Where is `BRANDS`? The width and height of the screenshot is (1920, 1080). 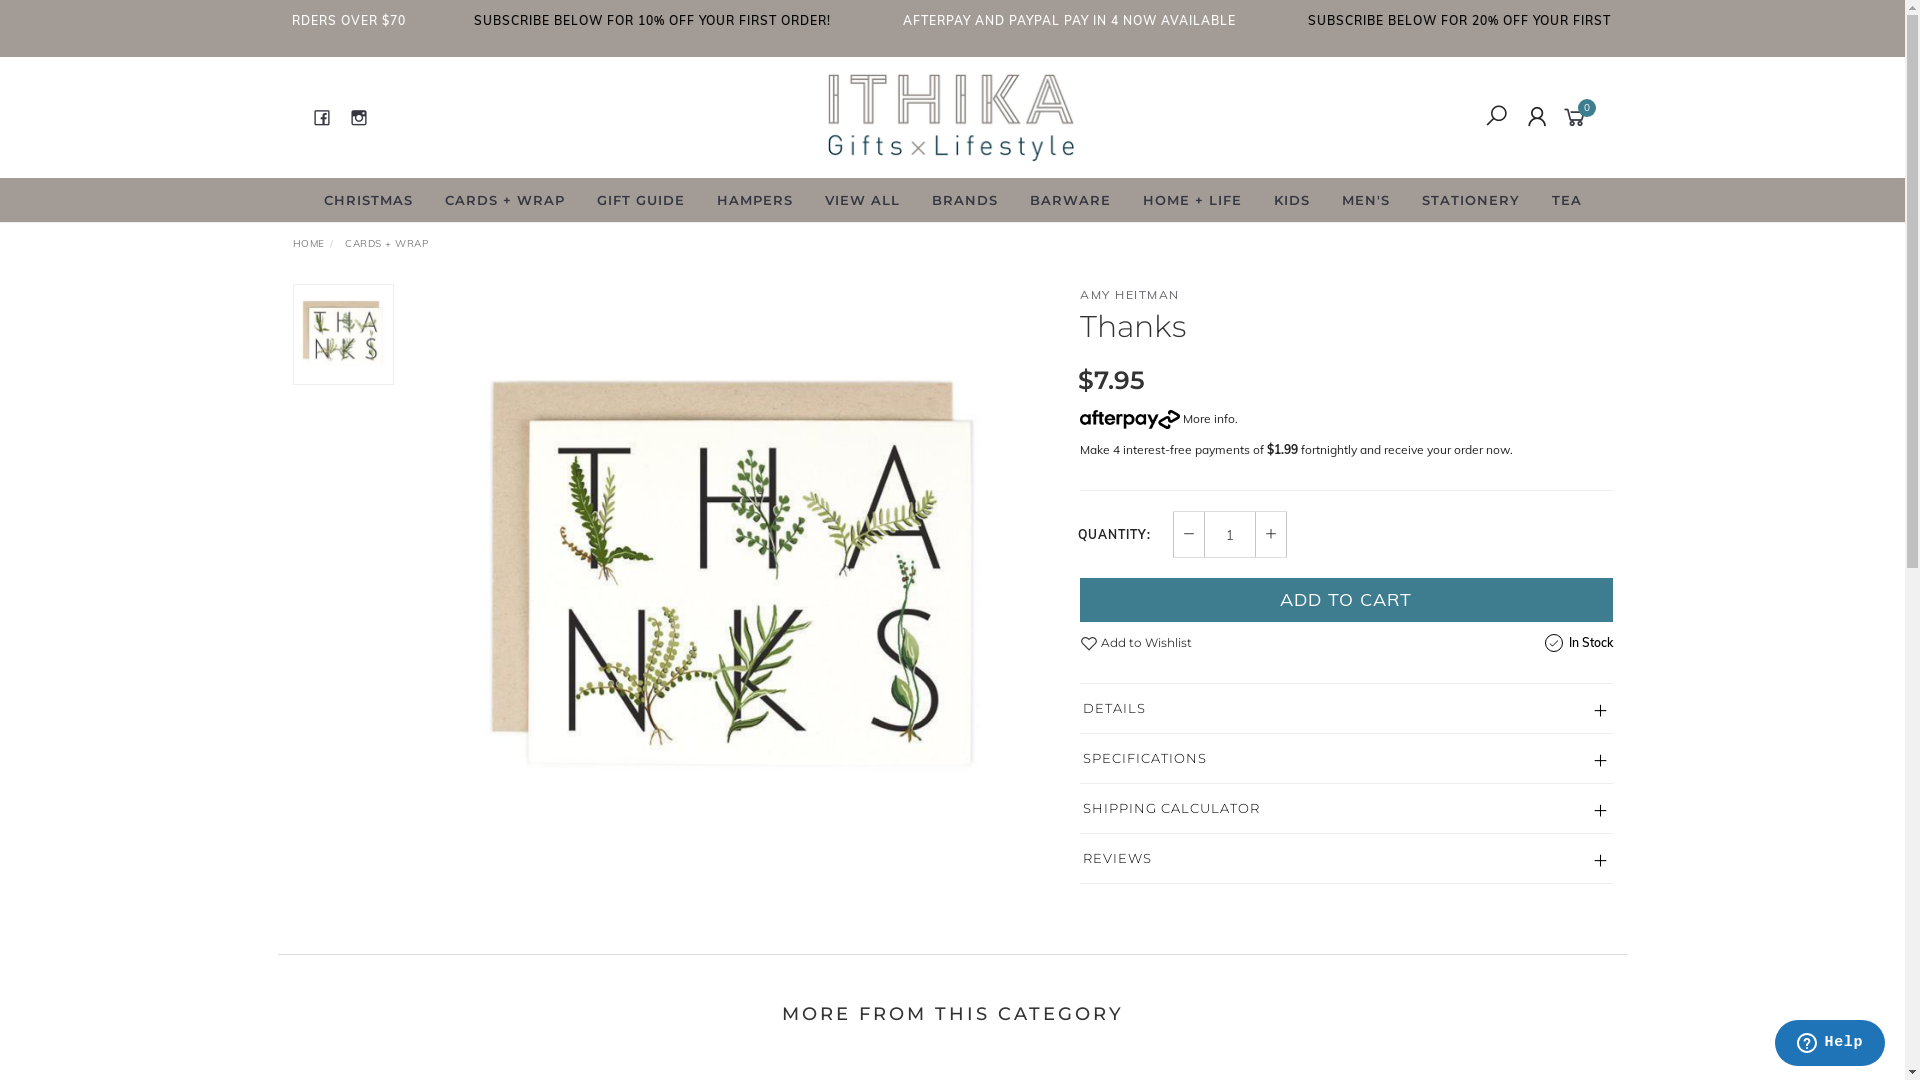 BRANDS is located at coordinates (965, 200).